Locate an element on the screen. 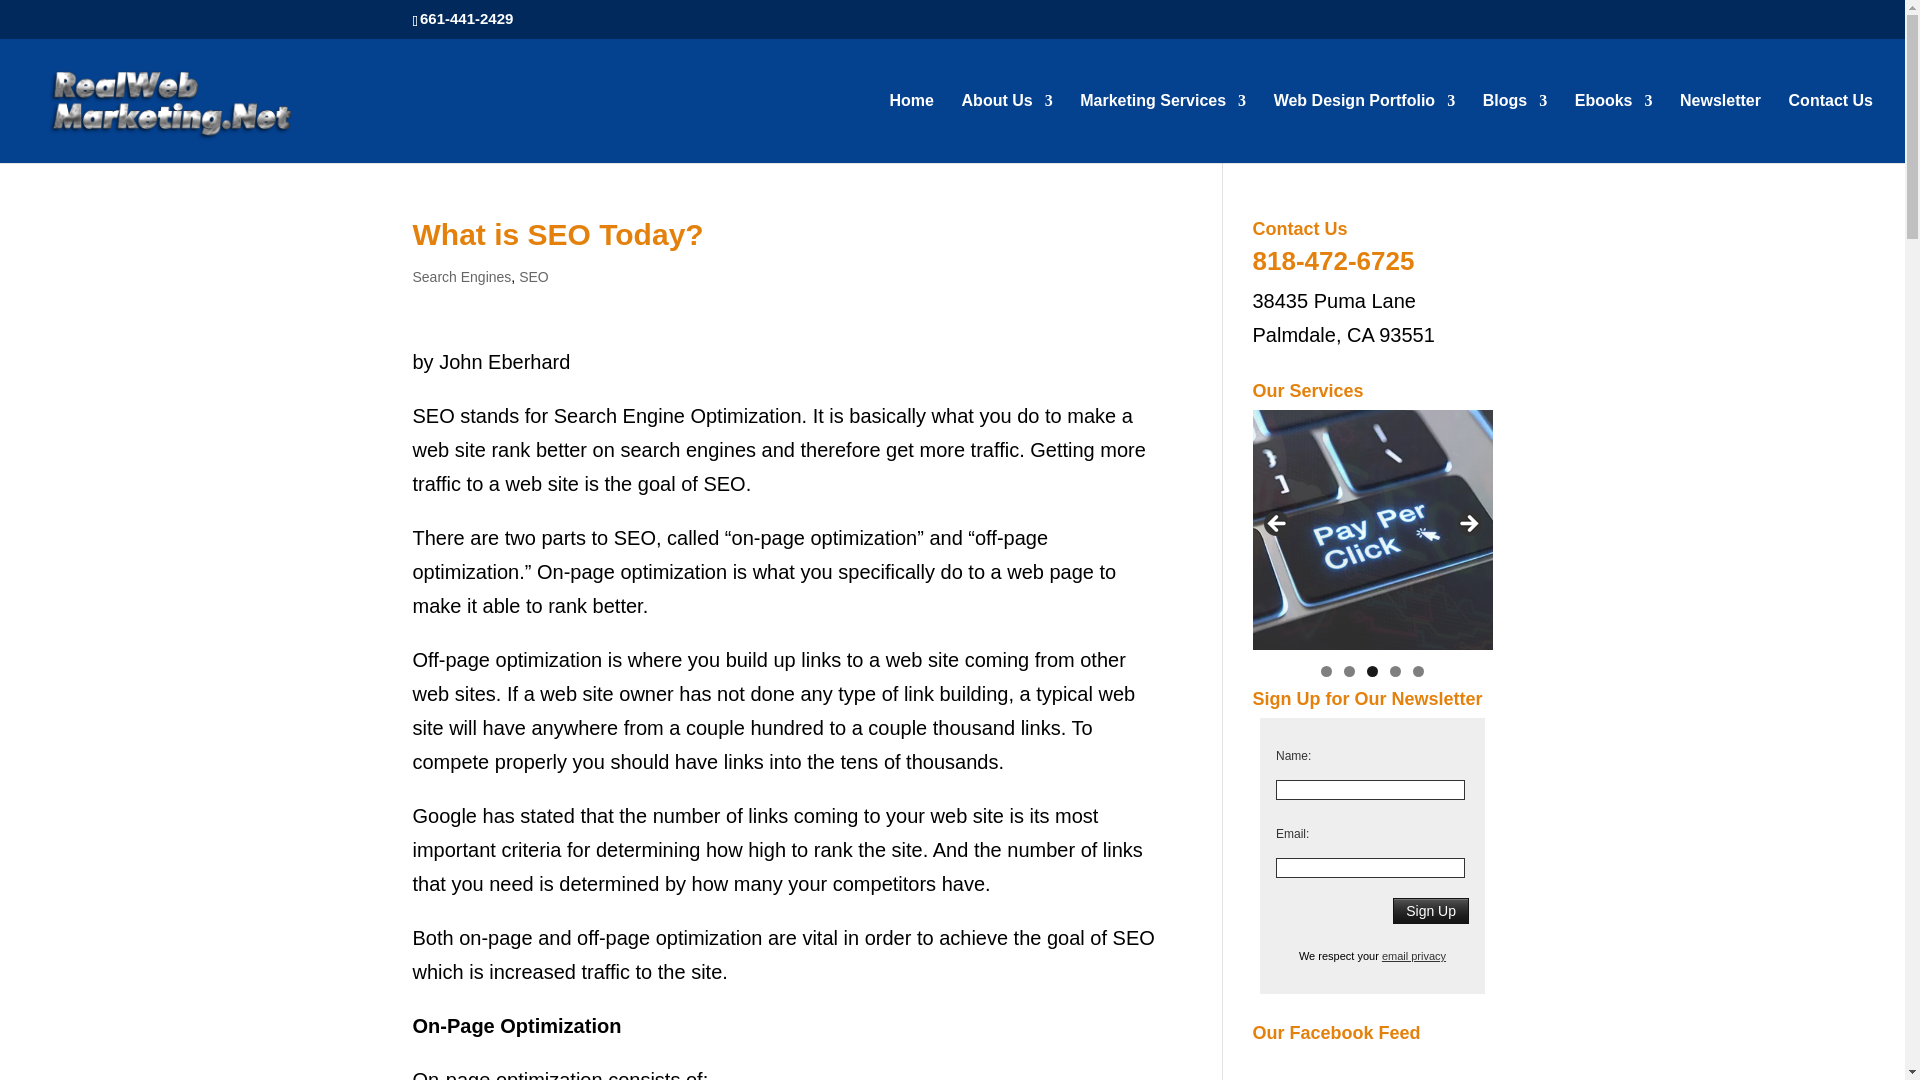 The image size is (1920, 1080). About Us is located at coordinates (1006, 128).